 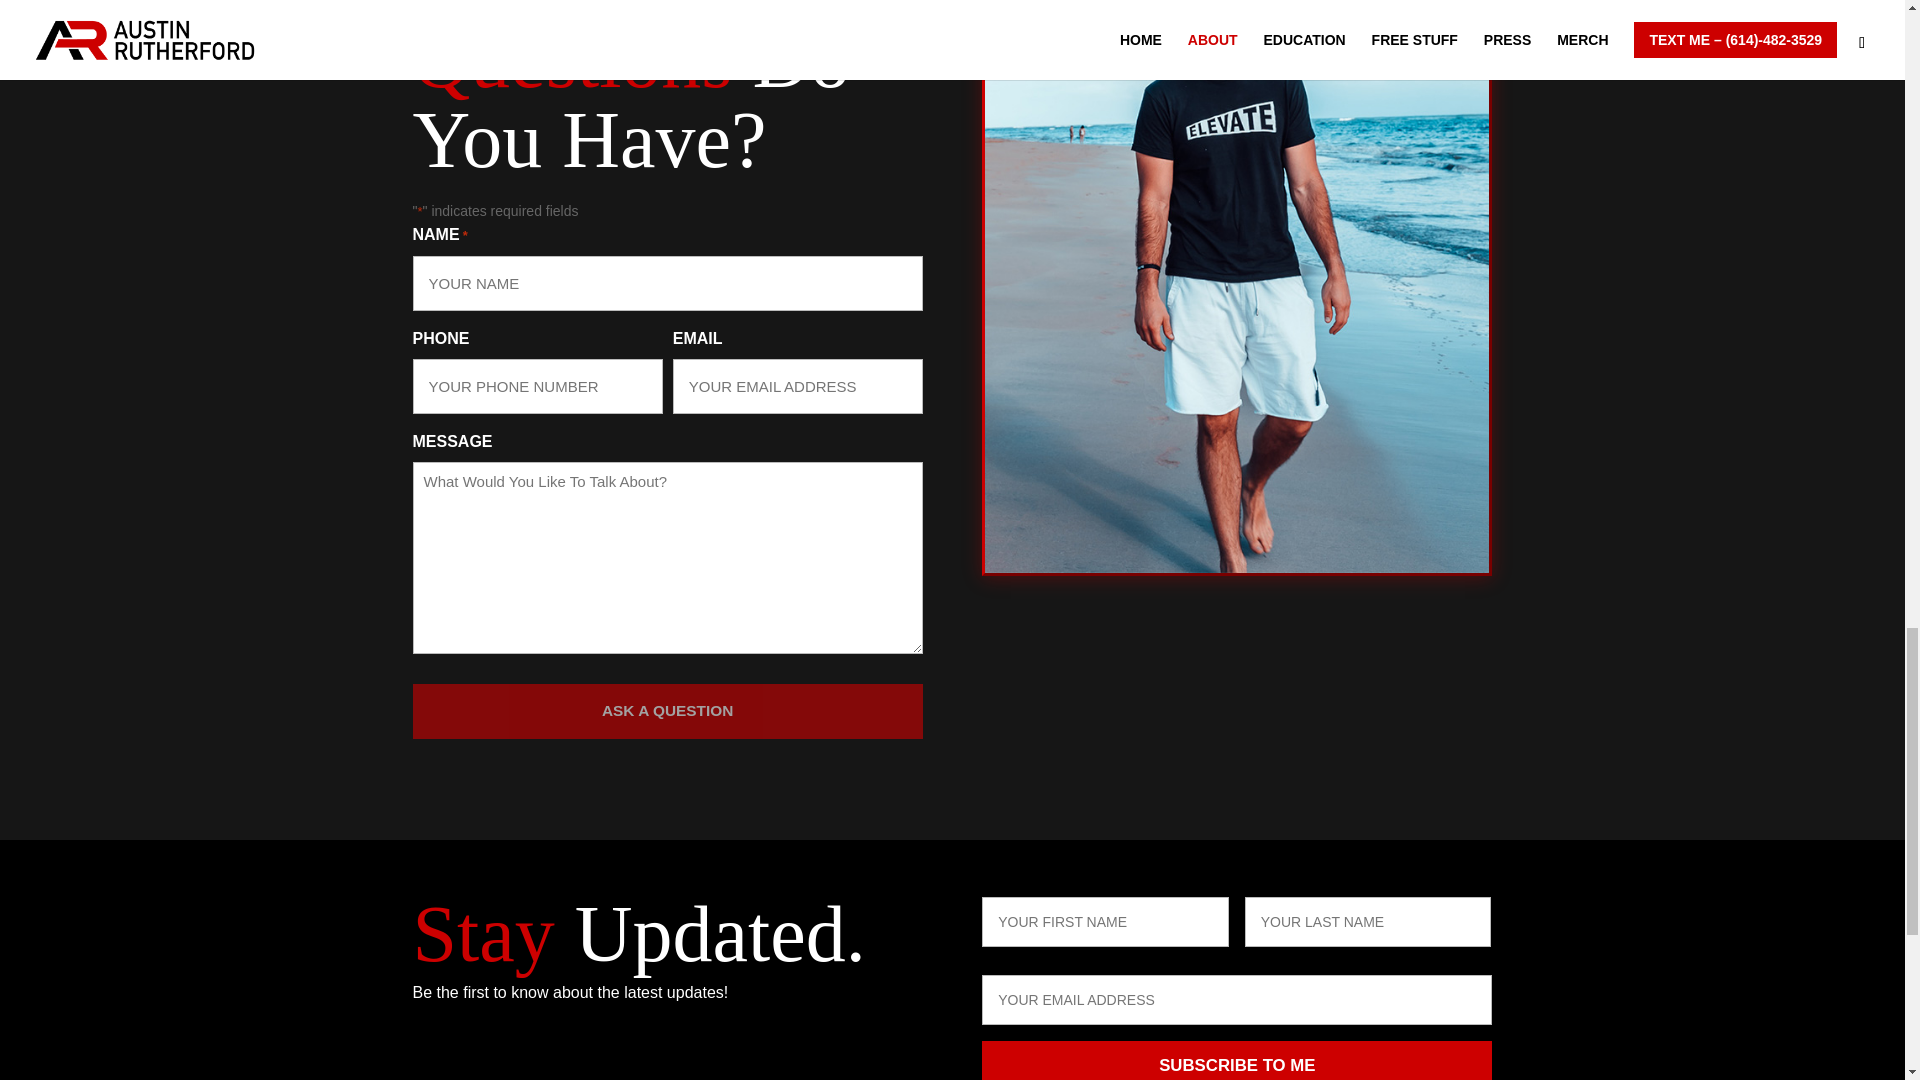 I want to click on Subscribe To Me, so click(x=1236, y=1060).